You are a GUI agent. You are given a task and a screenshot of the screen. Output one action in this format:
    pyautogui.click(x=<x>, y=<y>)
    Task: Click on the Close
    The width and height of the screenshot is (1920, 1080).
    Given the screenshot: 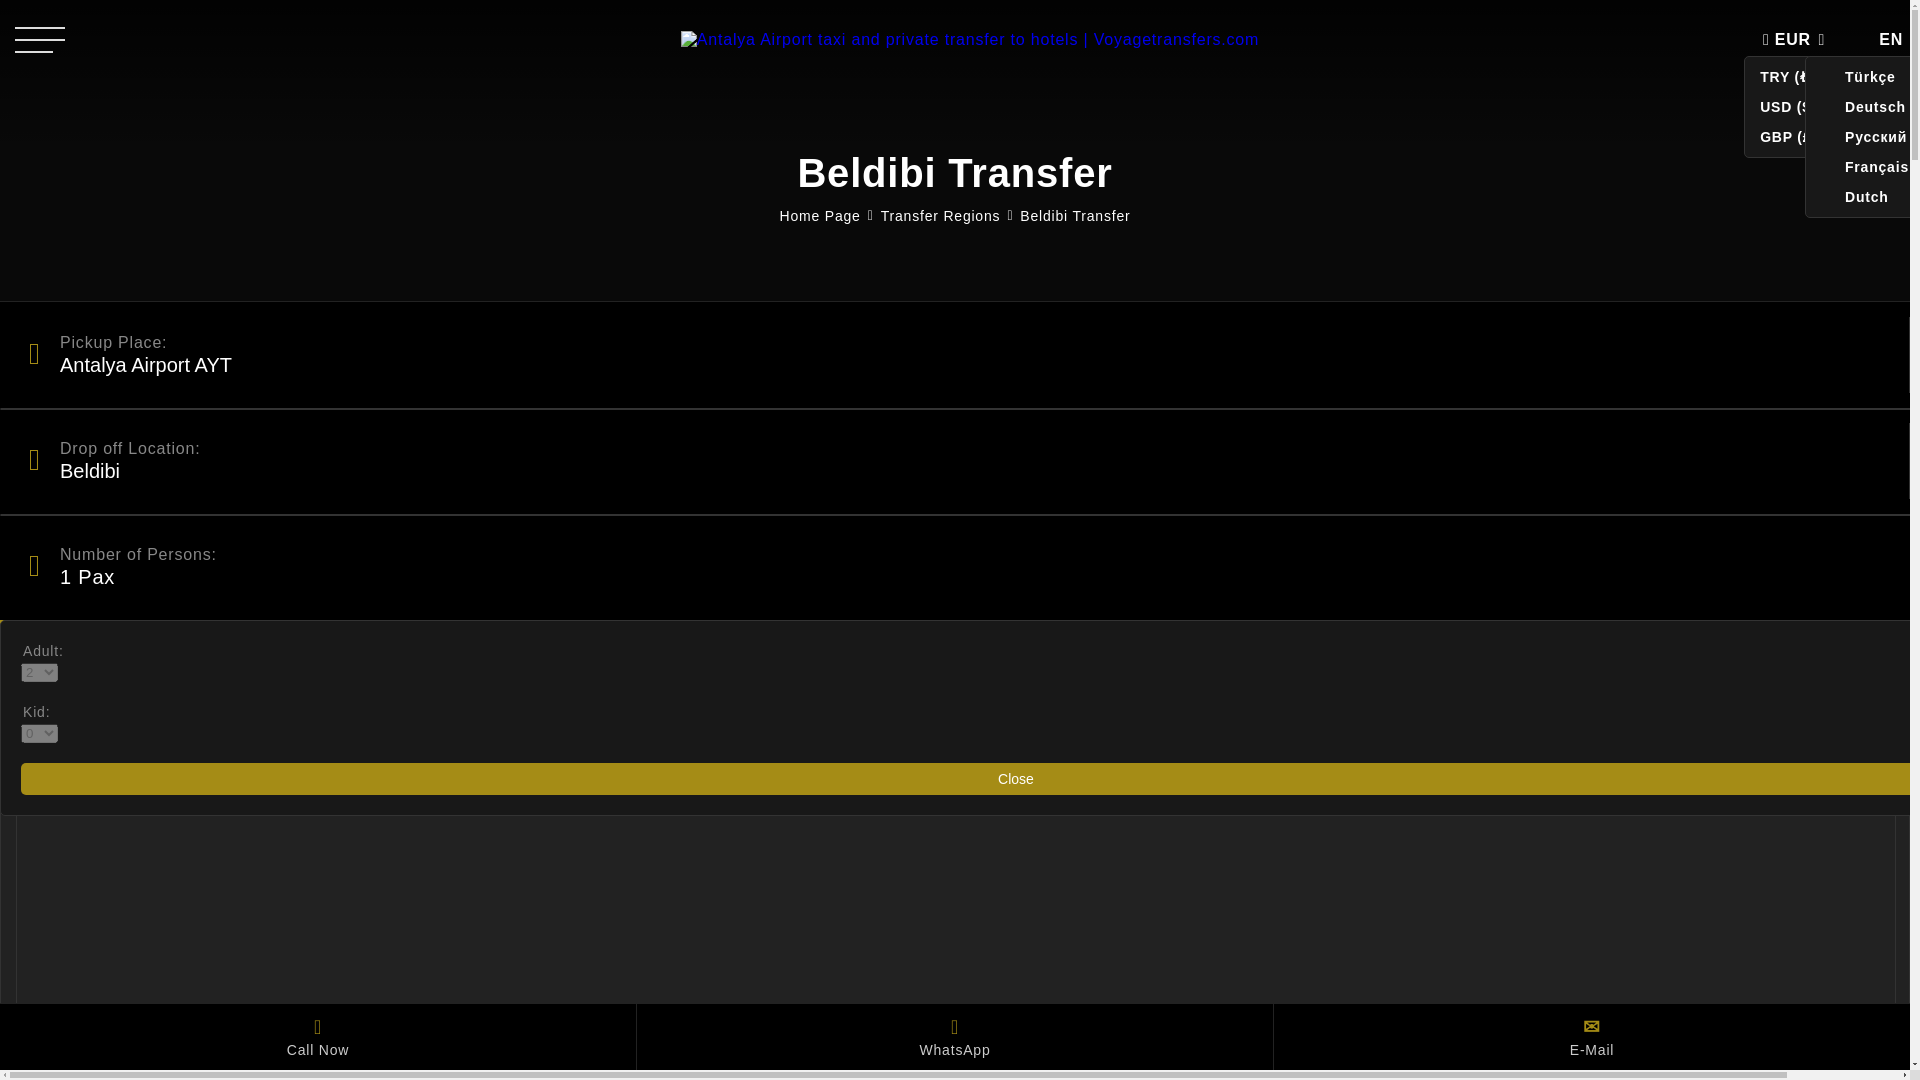 What is the action you would take?
    pyautogui.click(x=970, y=778)
    